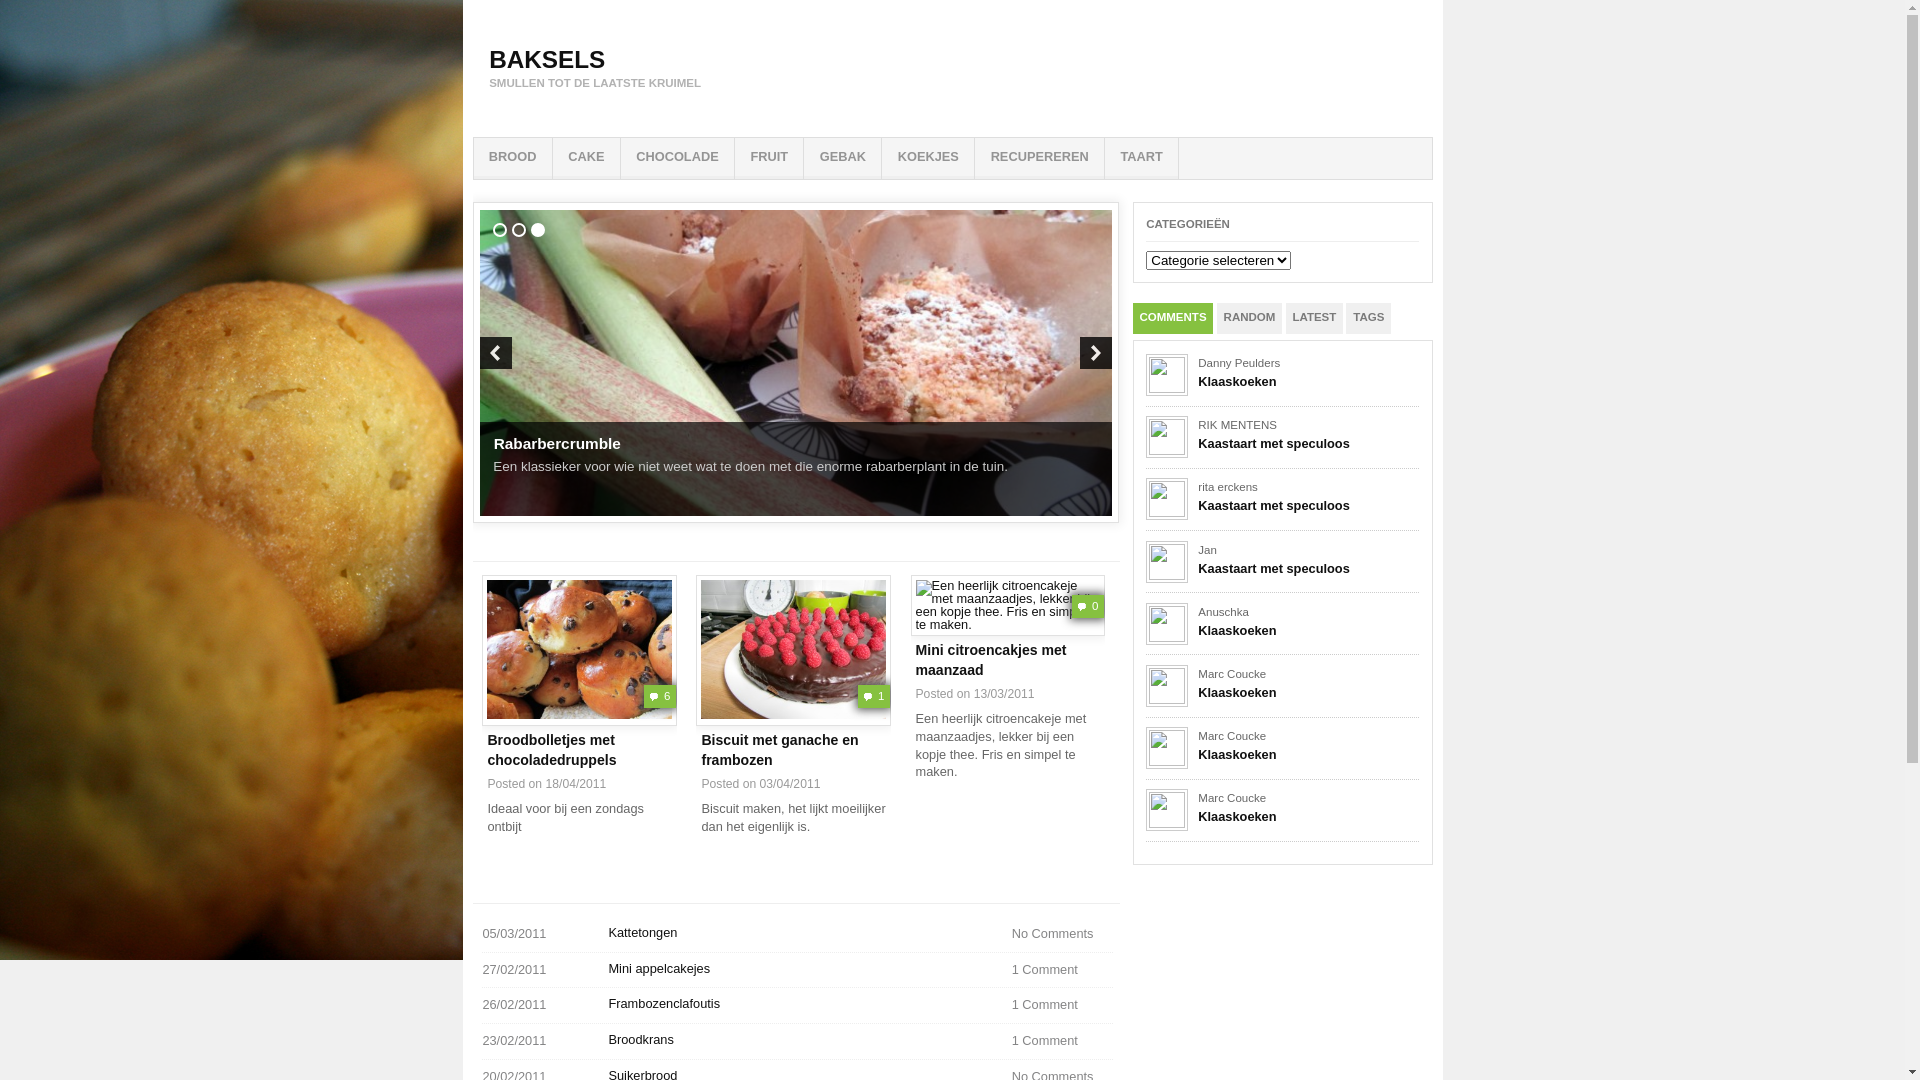 The height and width of the screenshot is (1080, 1920). I want to click on 6, so click(580, 650).